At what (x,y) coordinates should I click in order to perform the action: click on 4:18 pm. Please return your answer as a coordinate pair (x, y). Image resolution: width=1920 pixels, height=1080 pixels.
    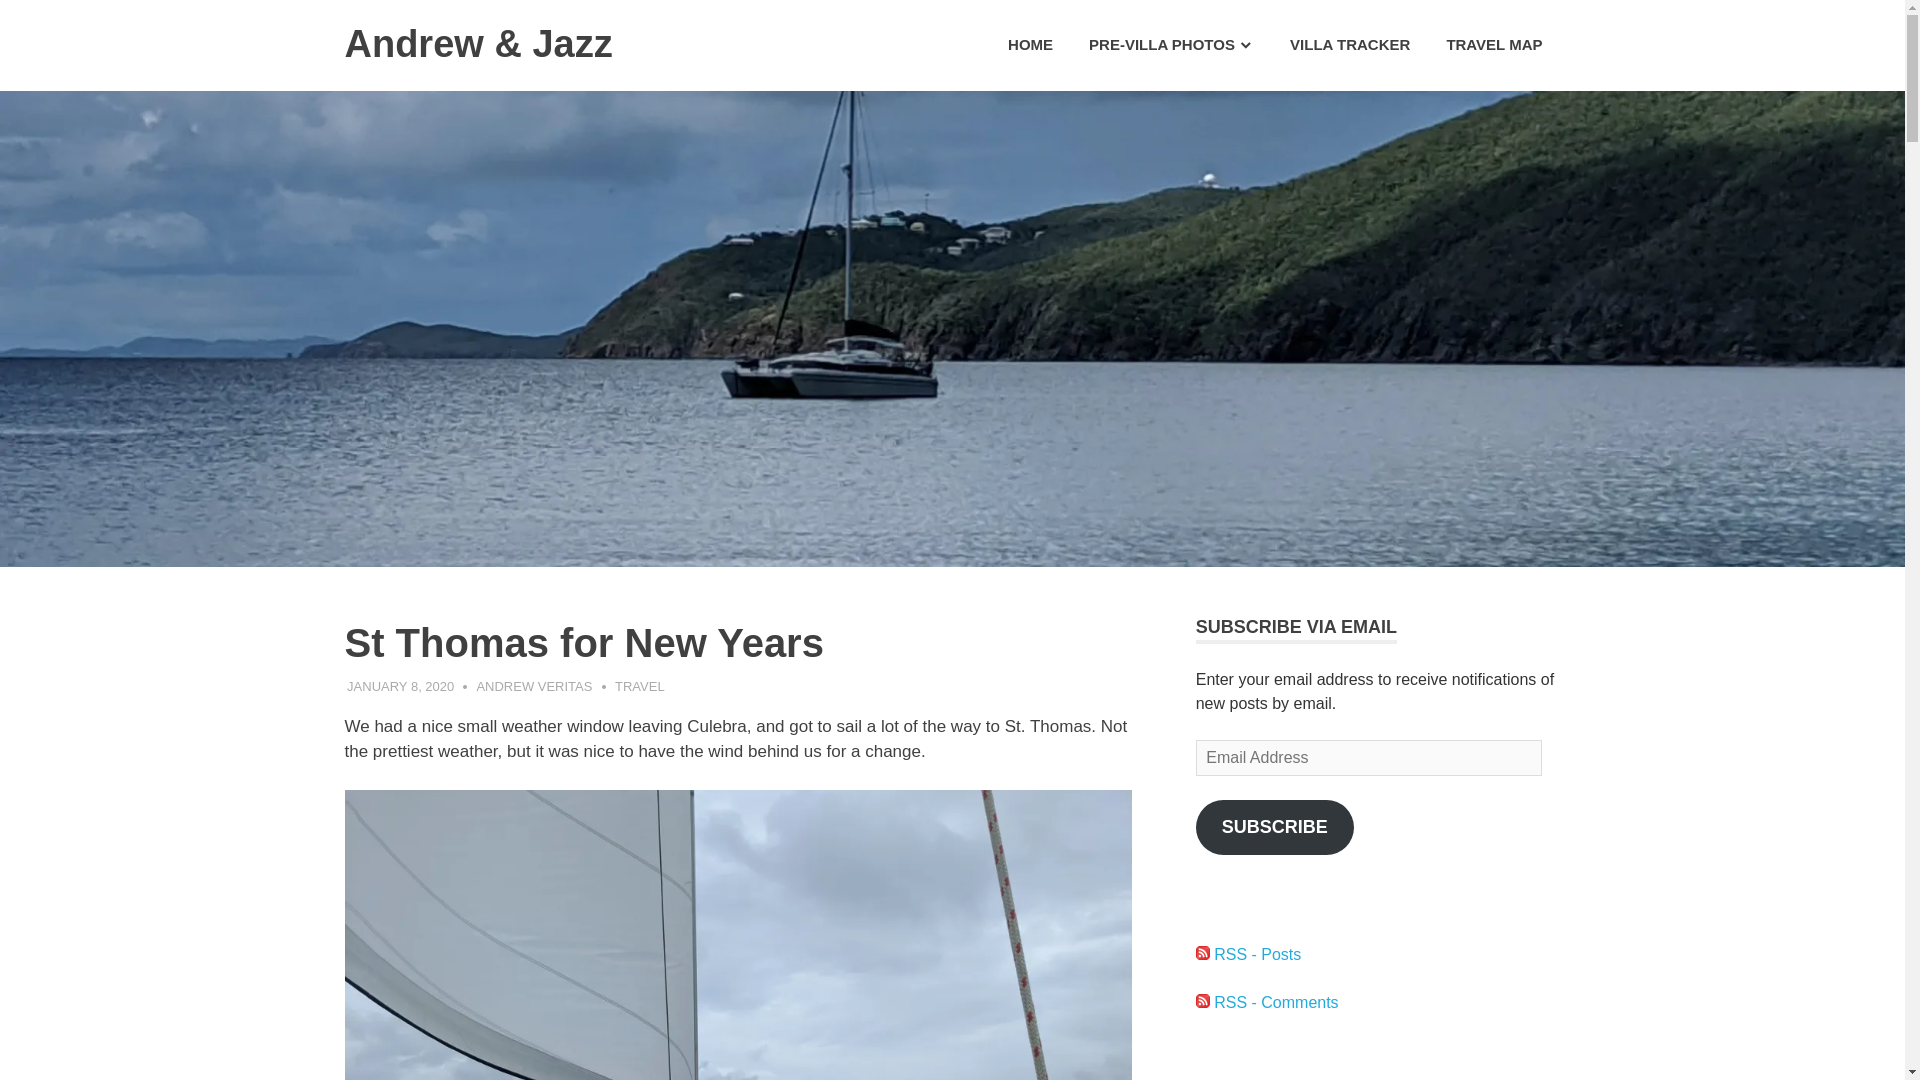
    Looking at the image, I should click on (400, 686).